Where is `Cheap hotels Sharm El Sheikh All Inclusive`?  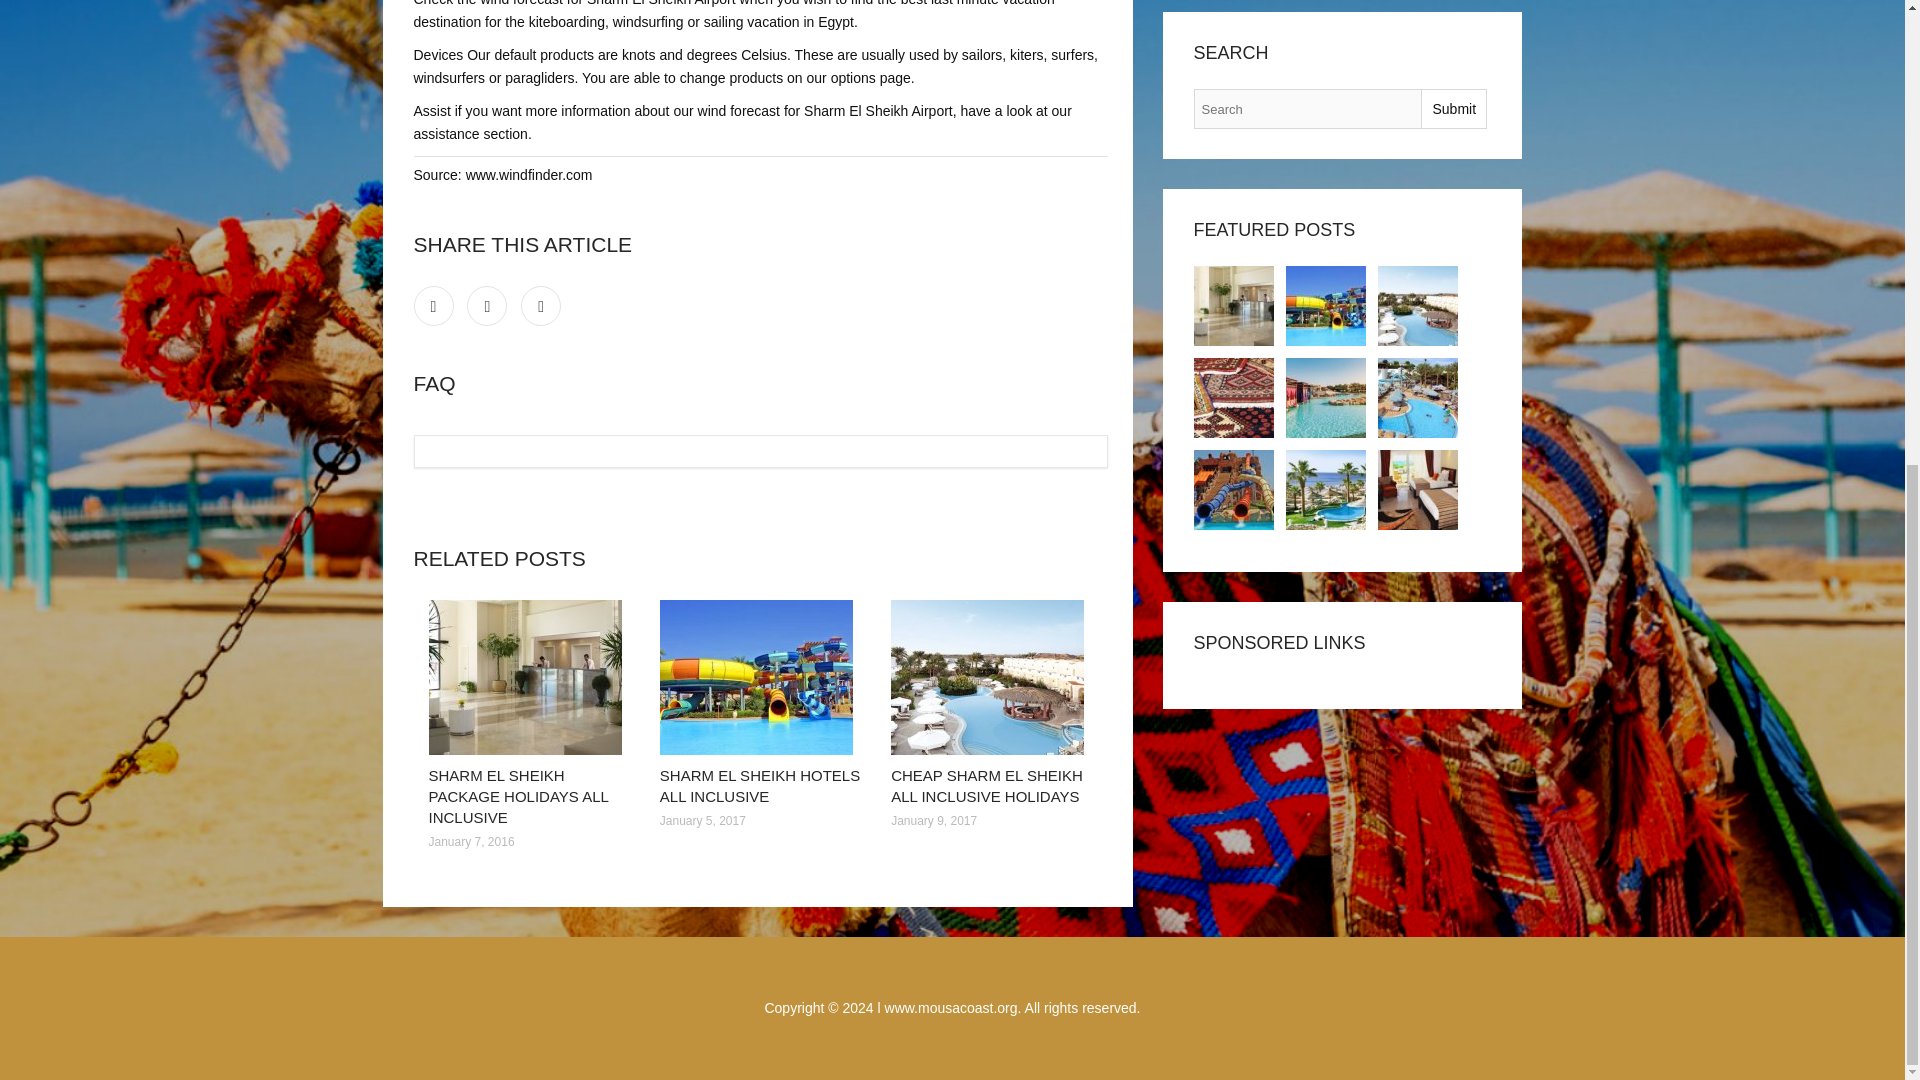
Cheap hotels Sharm El Sheikh All Inclusive is located at coordinates (1418, 398).